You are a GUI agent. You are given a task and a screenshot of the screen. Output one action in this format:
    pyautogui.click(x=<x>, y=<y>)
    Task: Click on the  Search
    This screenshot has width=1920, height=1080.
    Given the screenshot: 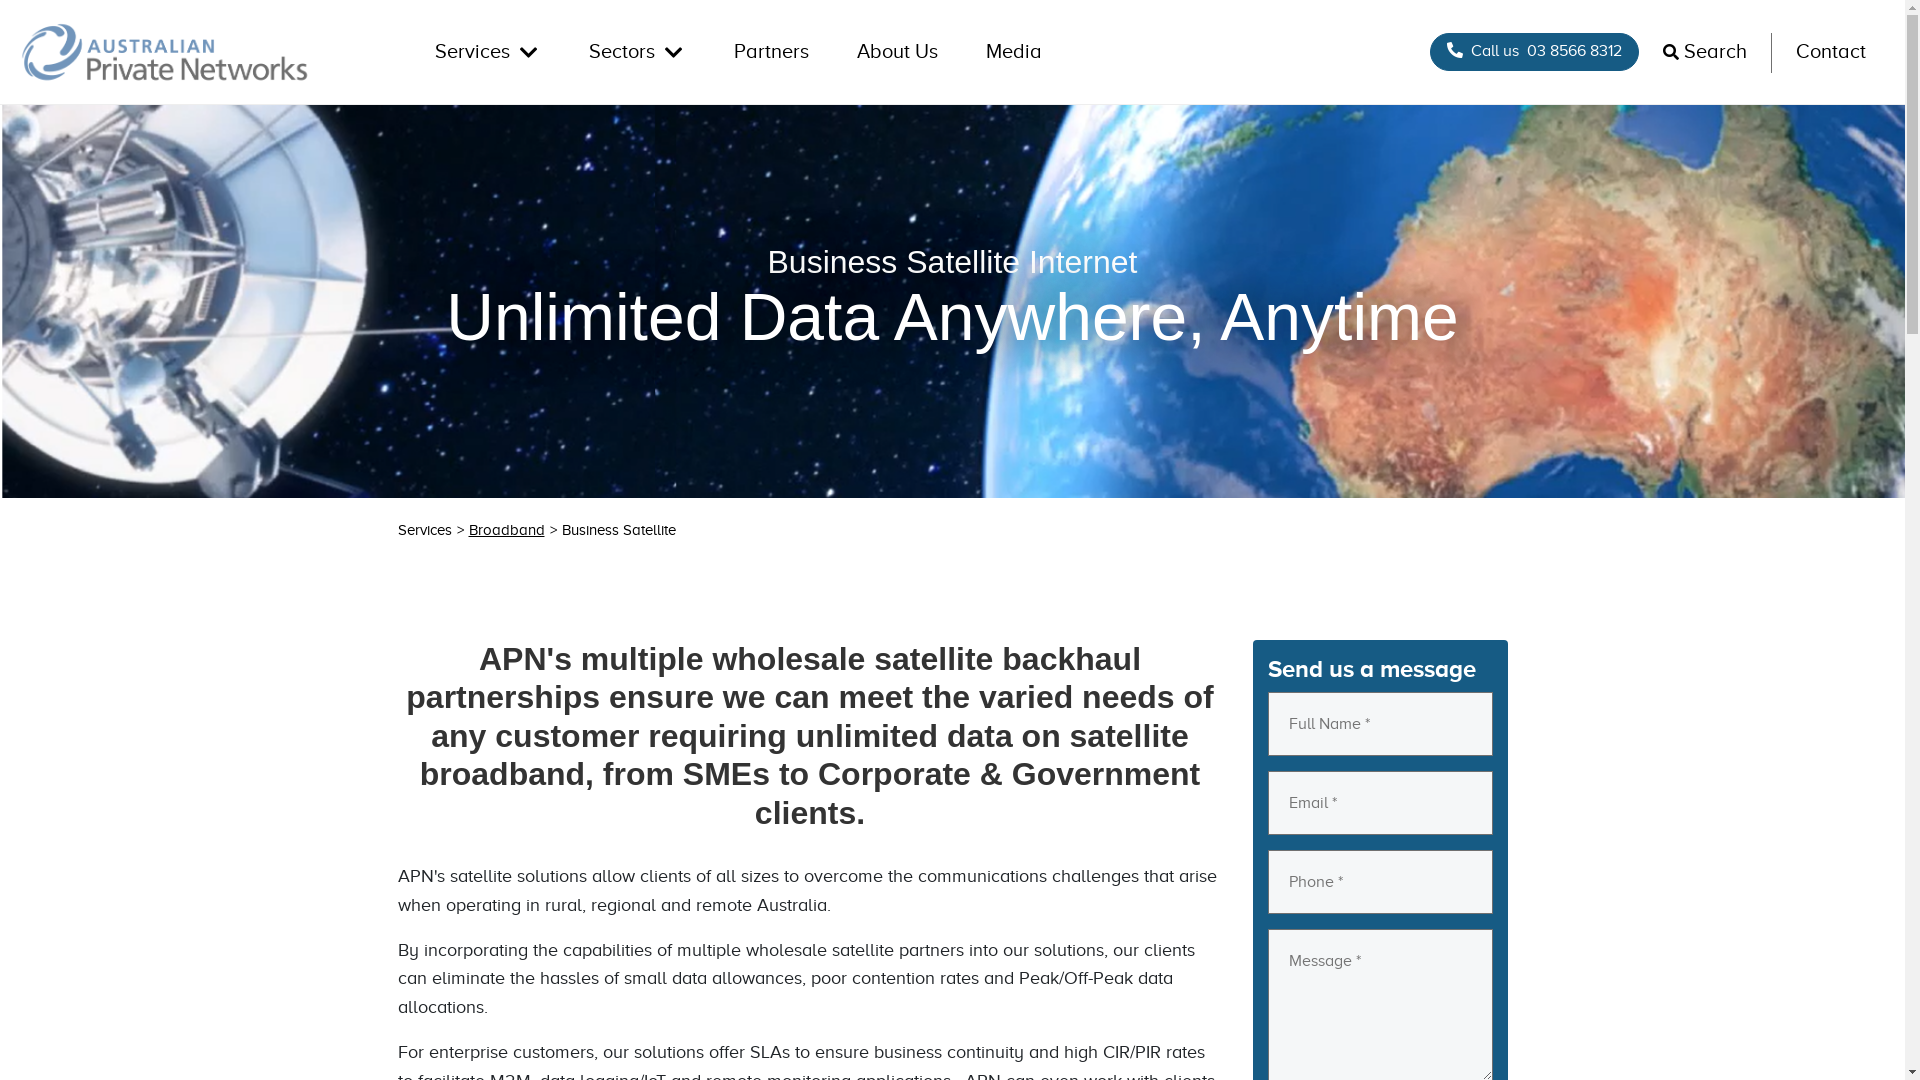 What is the action you would take?
    pyautogui.click(x=1705, y=51)
    